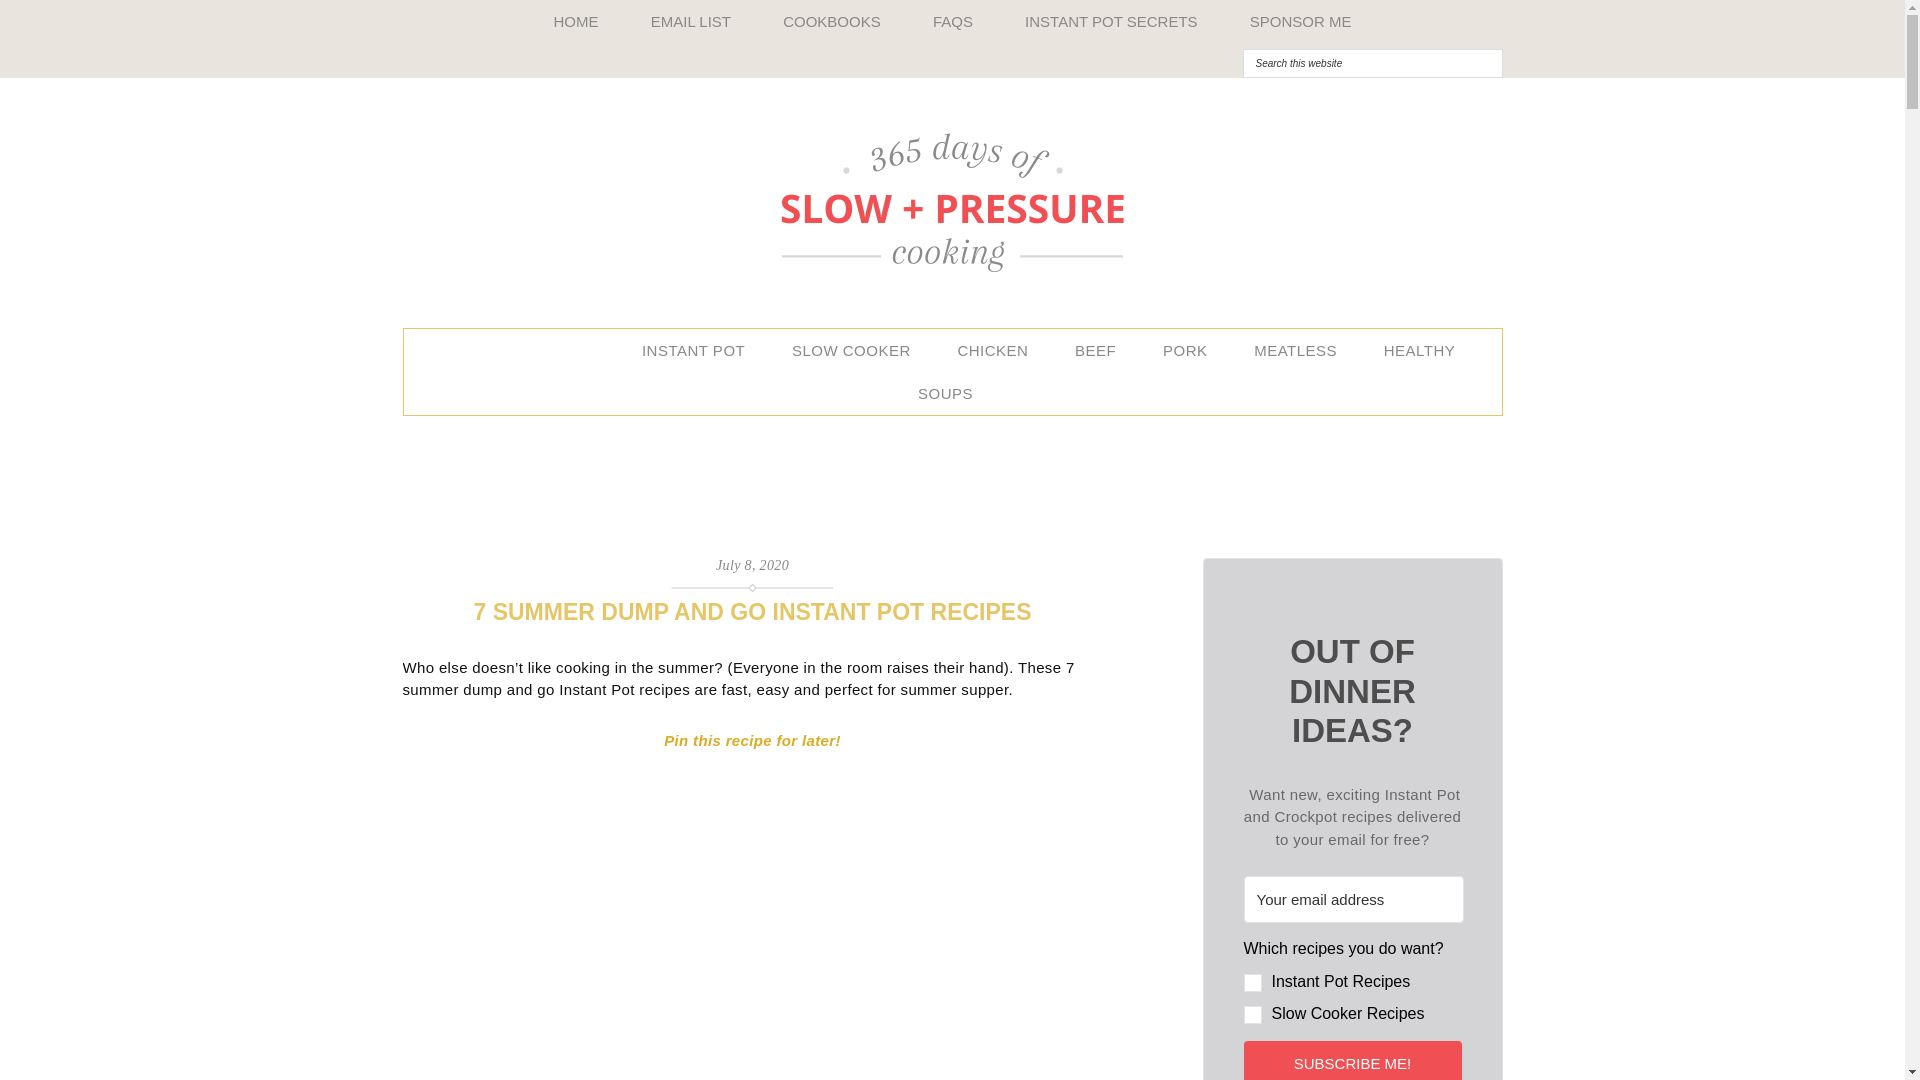 The width and height of the screenshot is (1920, 1080). Describe the element at coordinates (1102, 350) in the screenshot. I see `BEEF` at that location.